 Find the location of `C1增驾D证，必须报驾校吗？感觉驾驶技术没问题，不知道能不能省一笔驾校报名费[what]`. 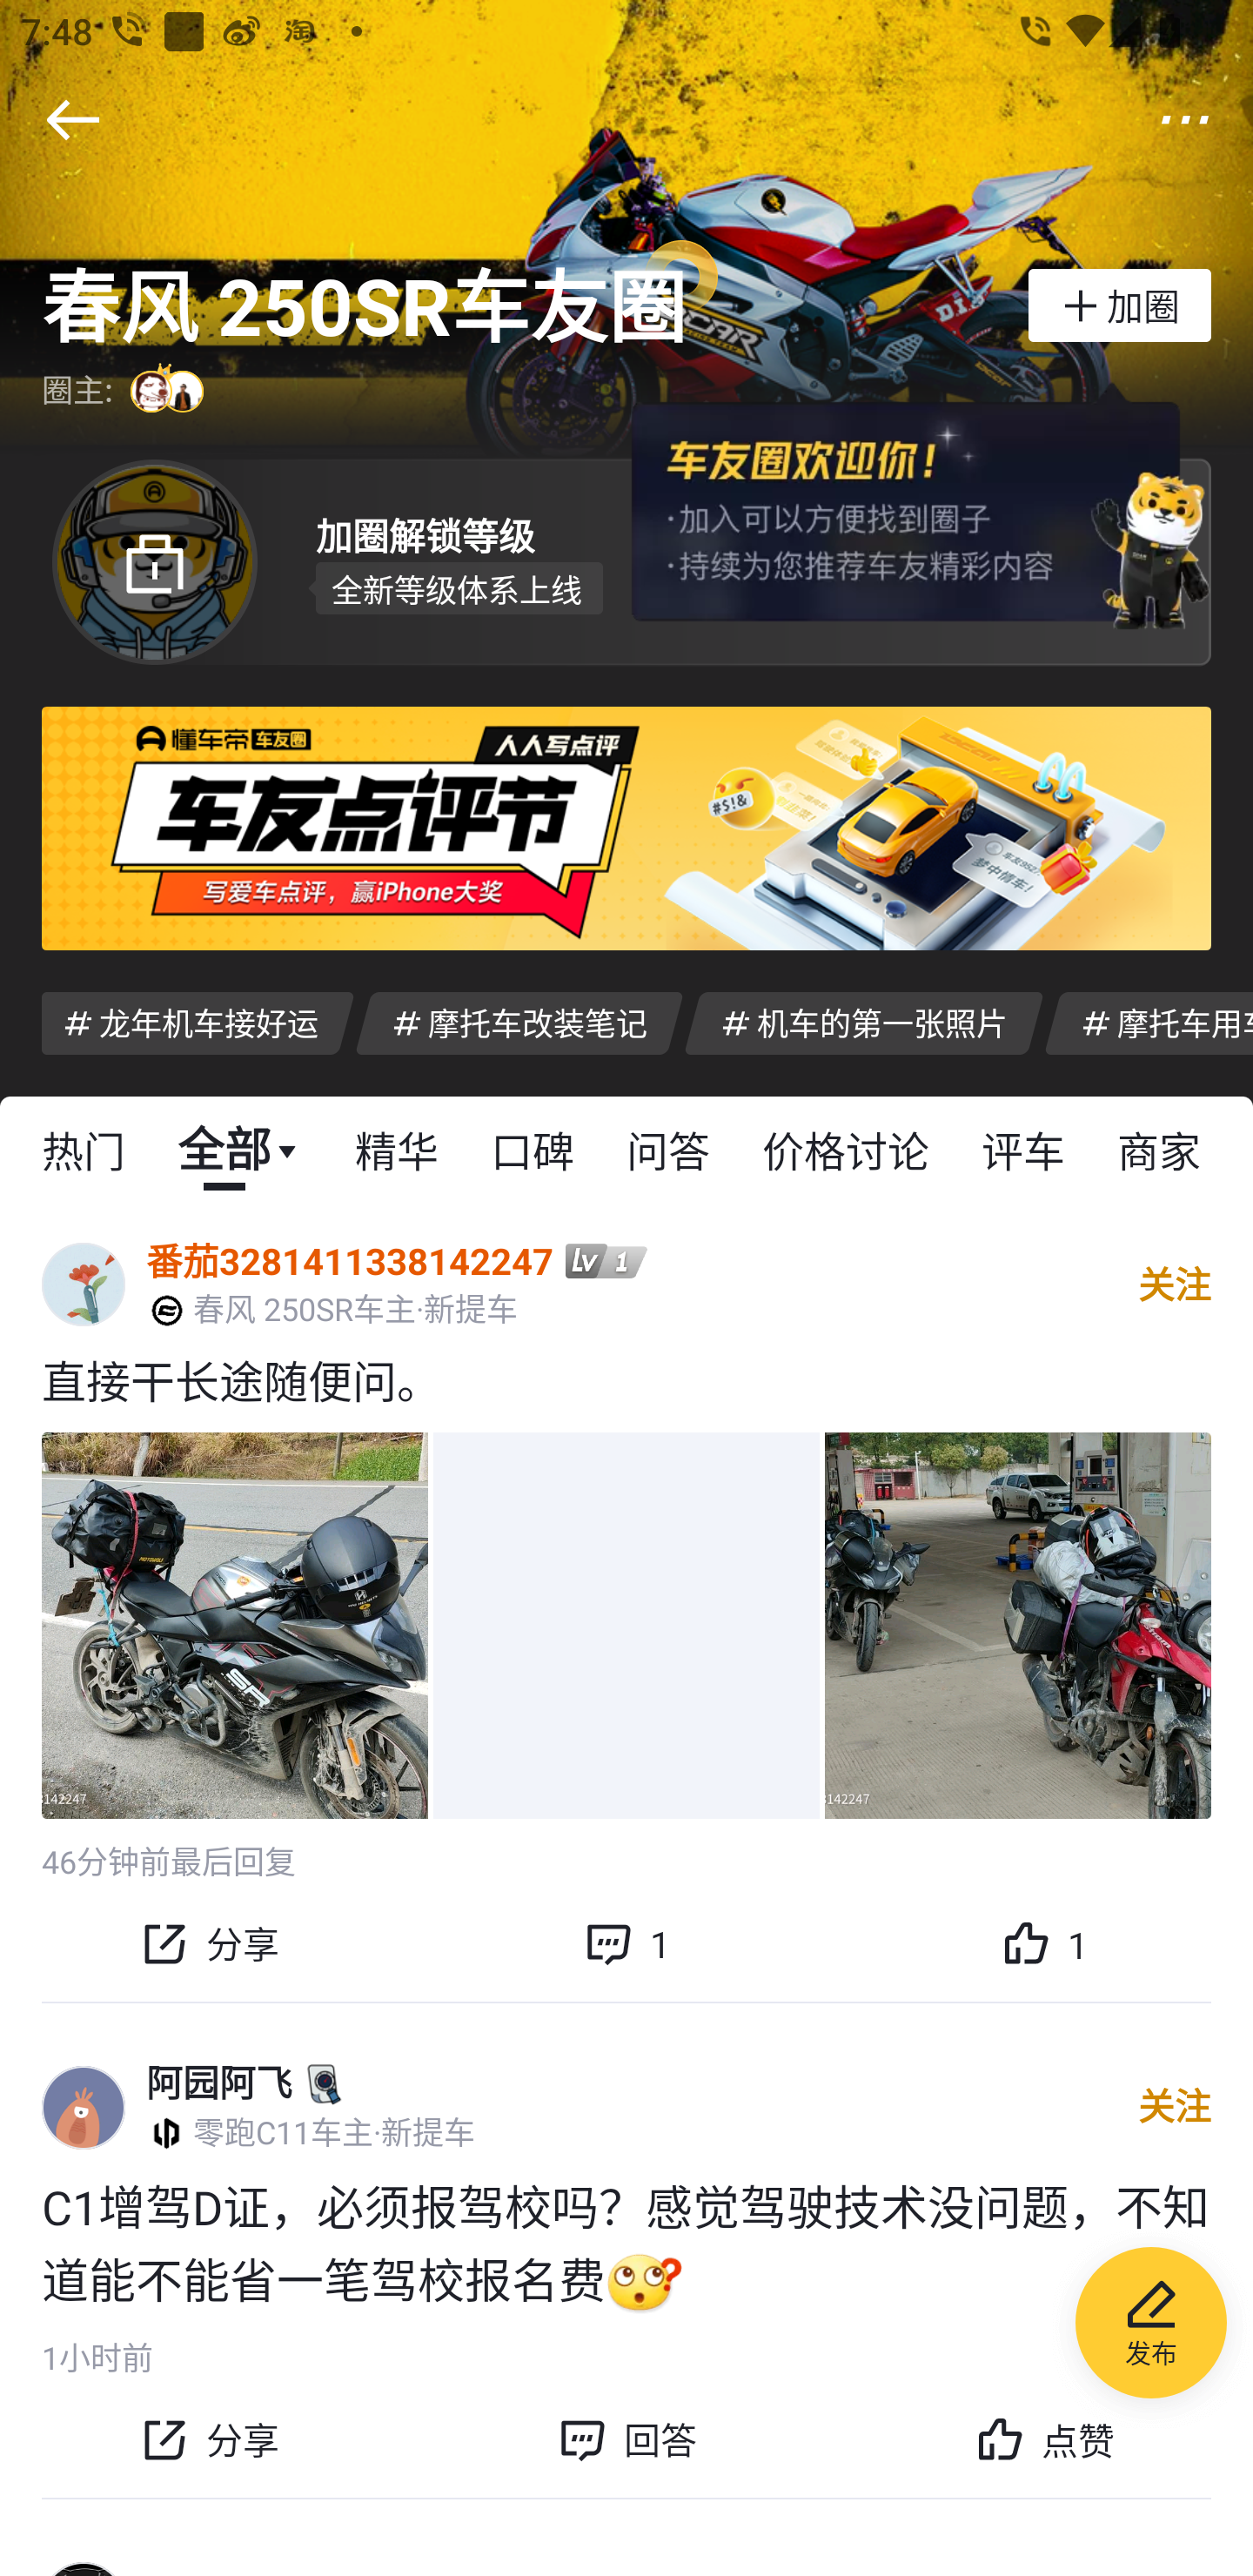

C1增驾D证，必须报驾校吗？感觉驾驶技术没问题，不知道能不能省一笔驾校报名费[what] is located at coordinates (626, 2244).